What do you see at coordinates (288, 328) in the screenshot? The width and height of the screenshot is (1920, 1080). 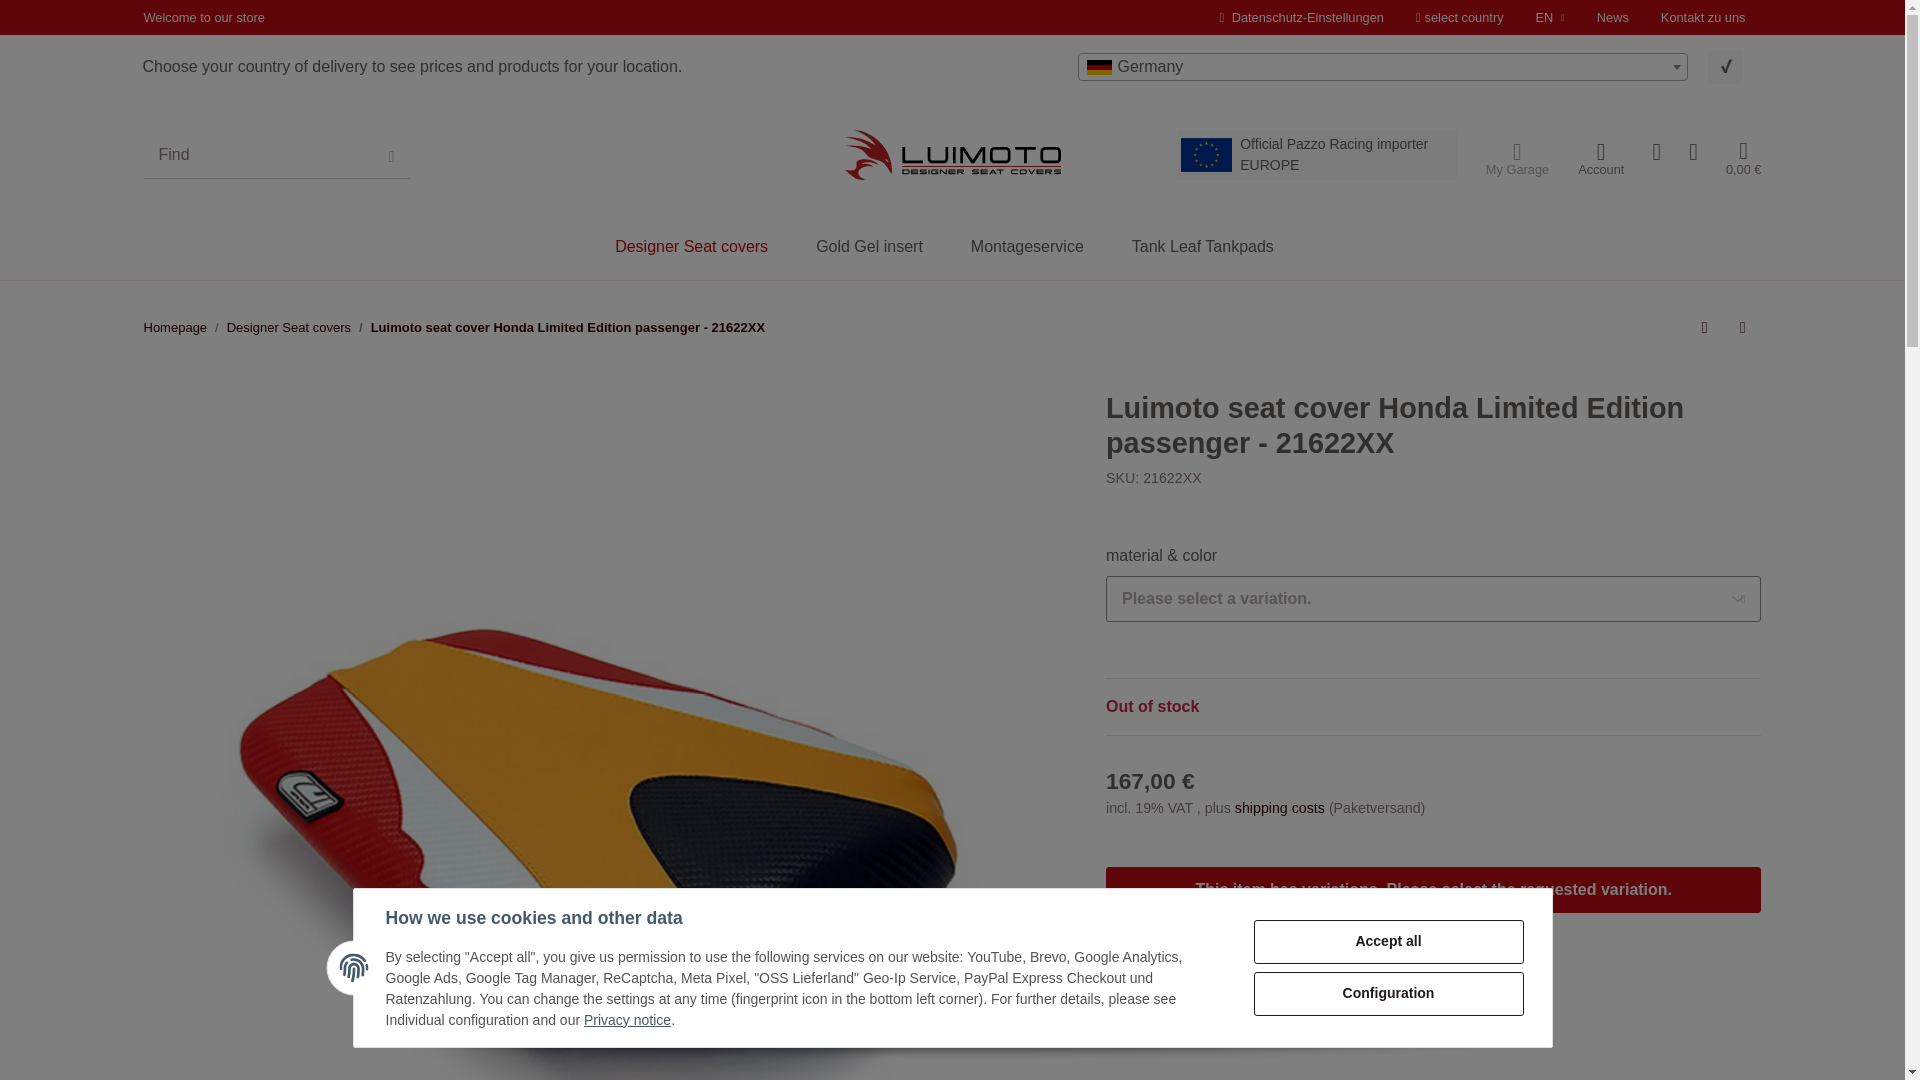 I see `Designer Seat covers` at bounding box center [288, 328].